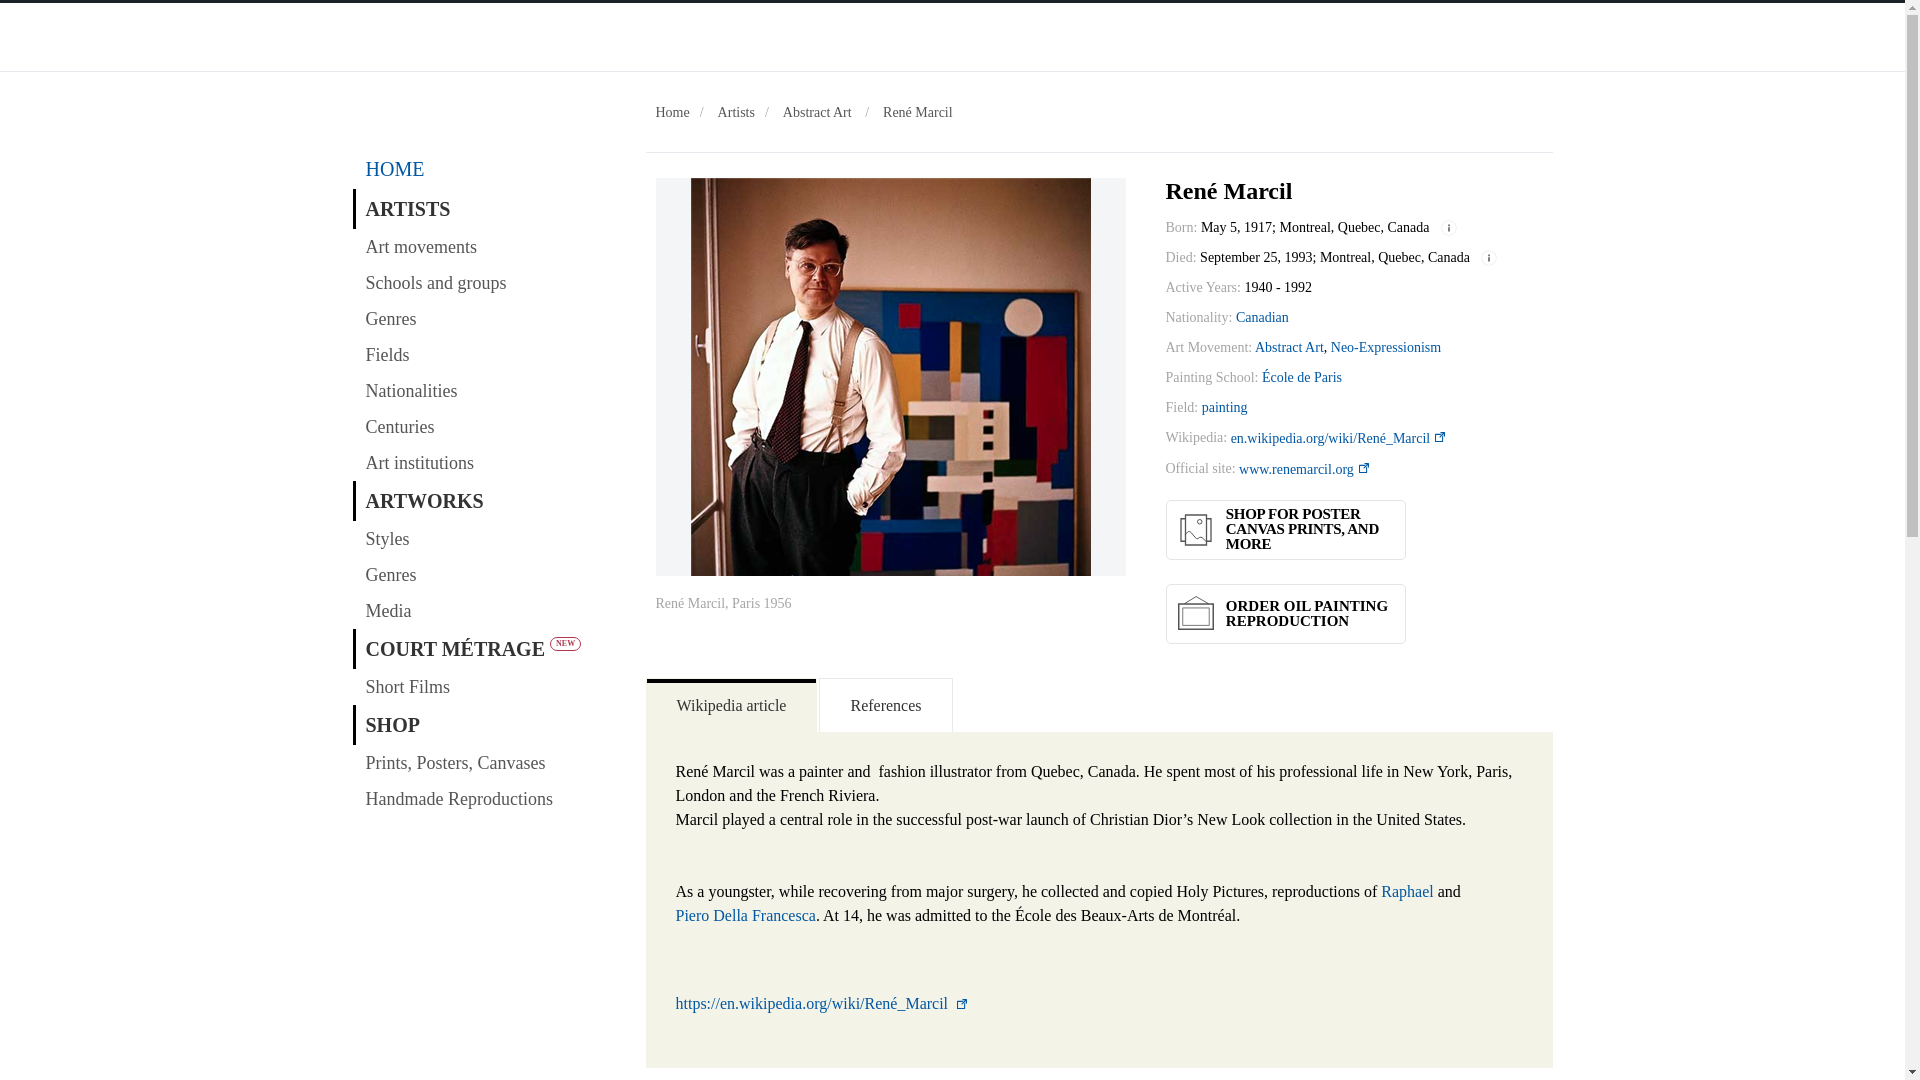 The height and width of the screenshot is (1080, 1920). What do you see at coordinates (488, 169) in the screenshot?
I see `HOME` at bounding box center [488, 169].